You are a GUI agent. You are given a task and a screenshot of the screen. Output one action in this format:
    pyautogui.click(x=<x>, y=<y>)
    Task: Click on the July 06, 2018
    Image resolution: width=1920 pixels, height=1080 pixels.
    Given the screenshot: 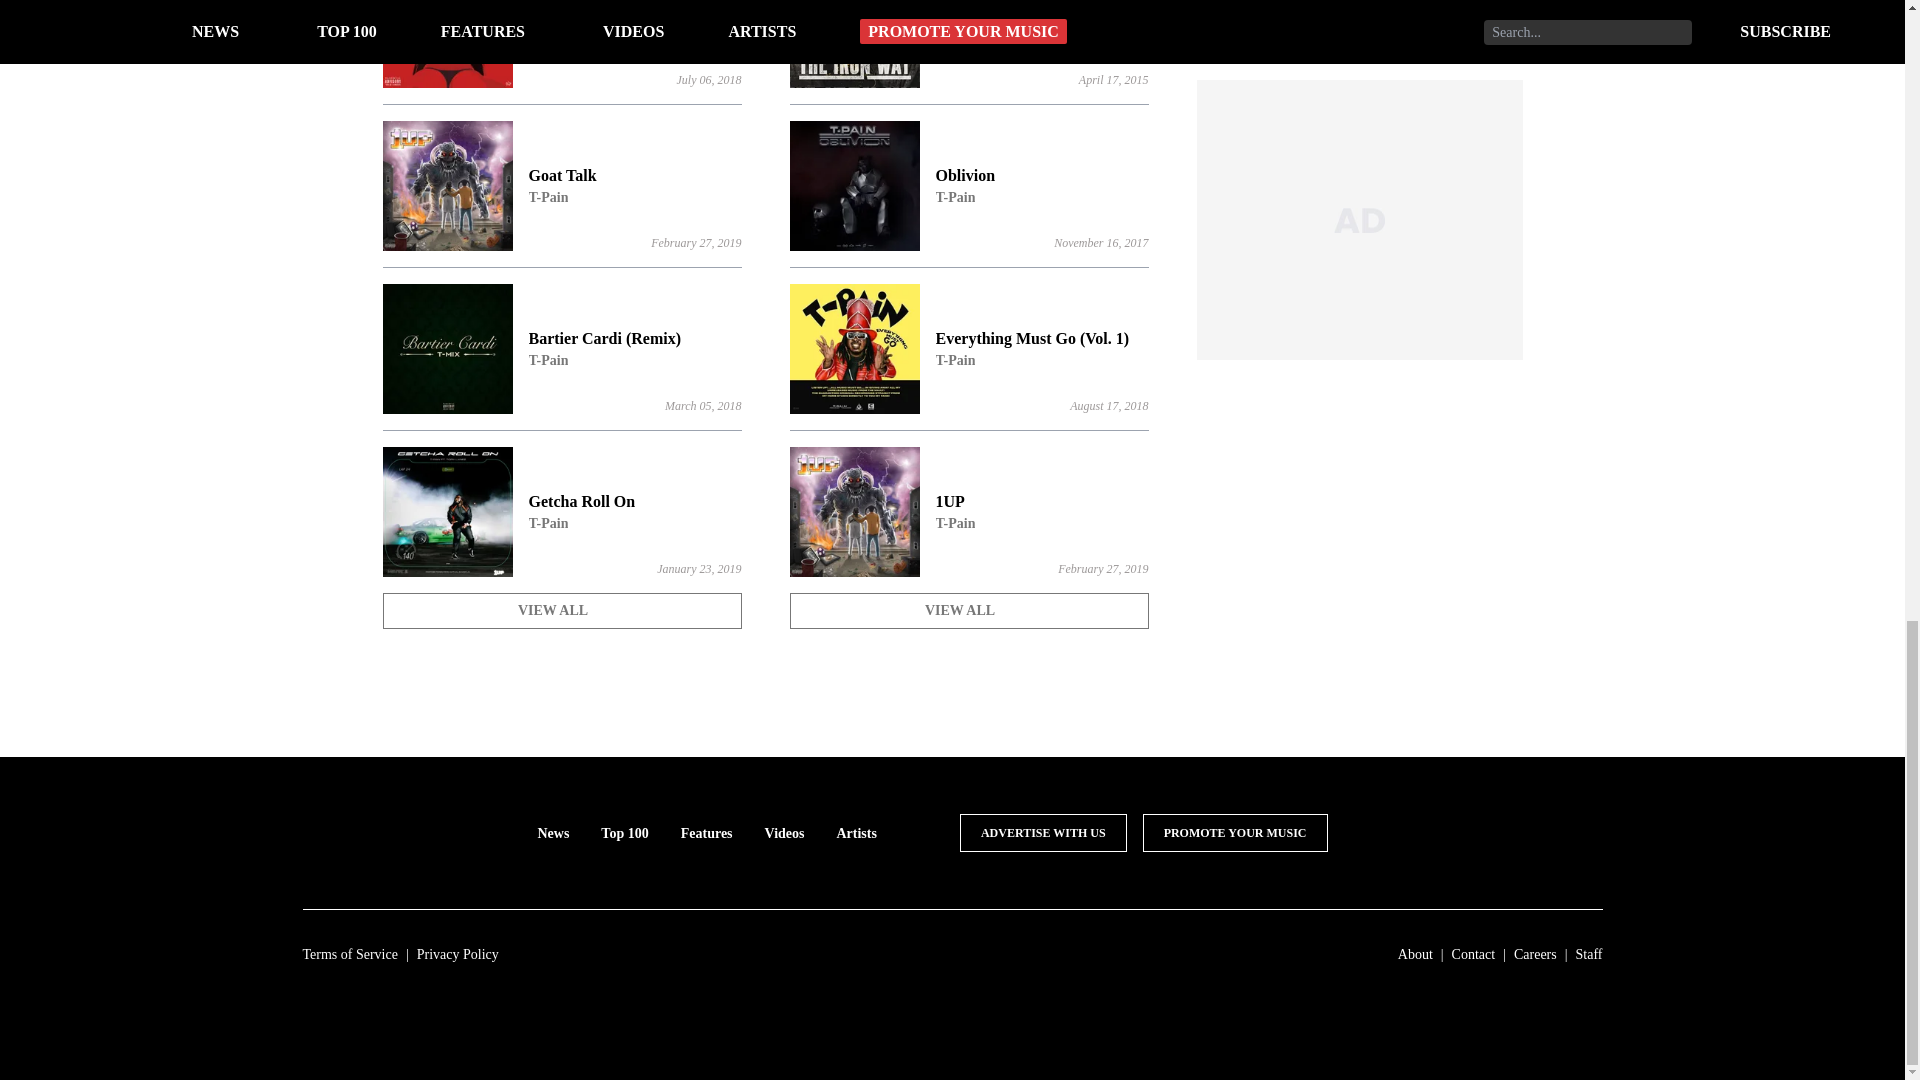 What is the action you would take?
    pyautogui.click(x=968, y=512)
    